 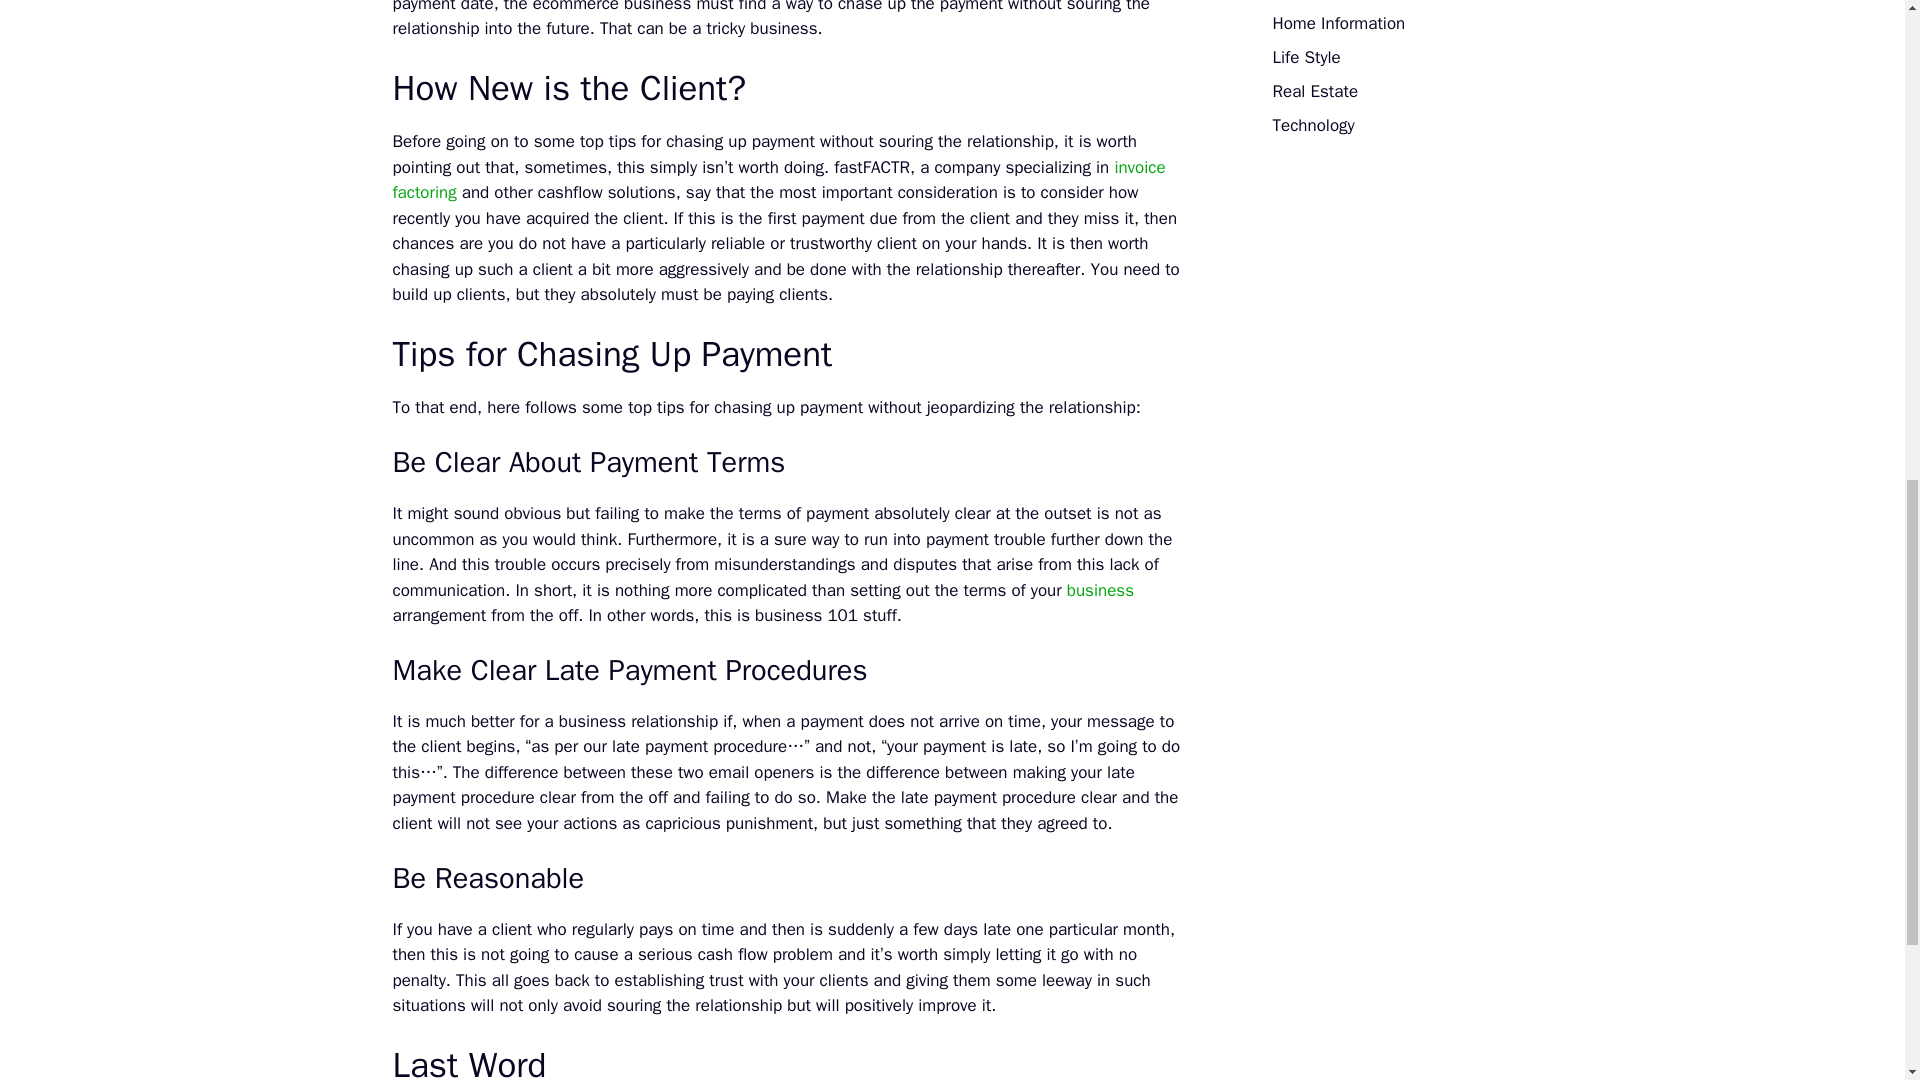 I want to click on invoice factoring, so click(x=778, y=180).